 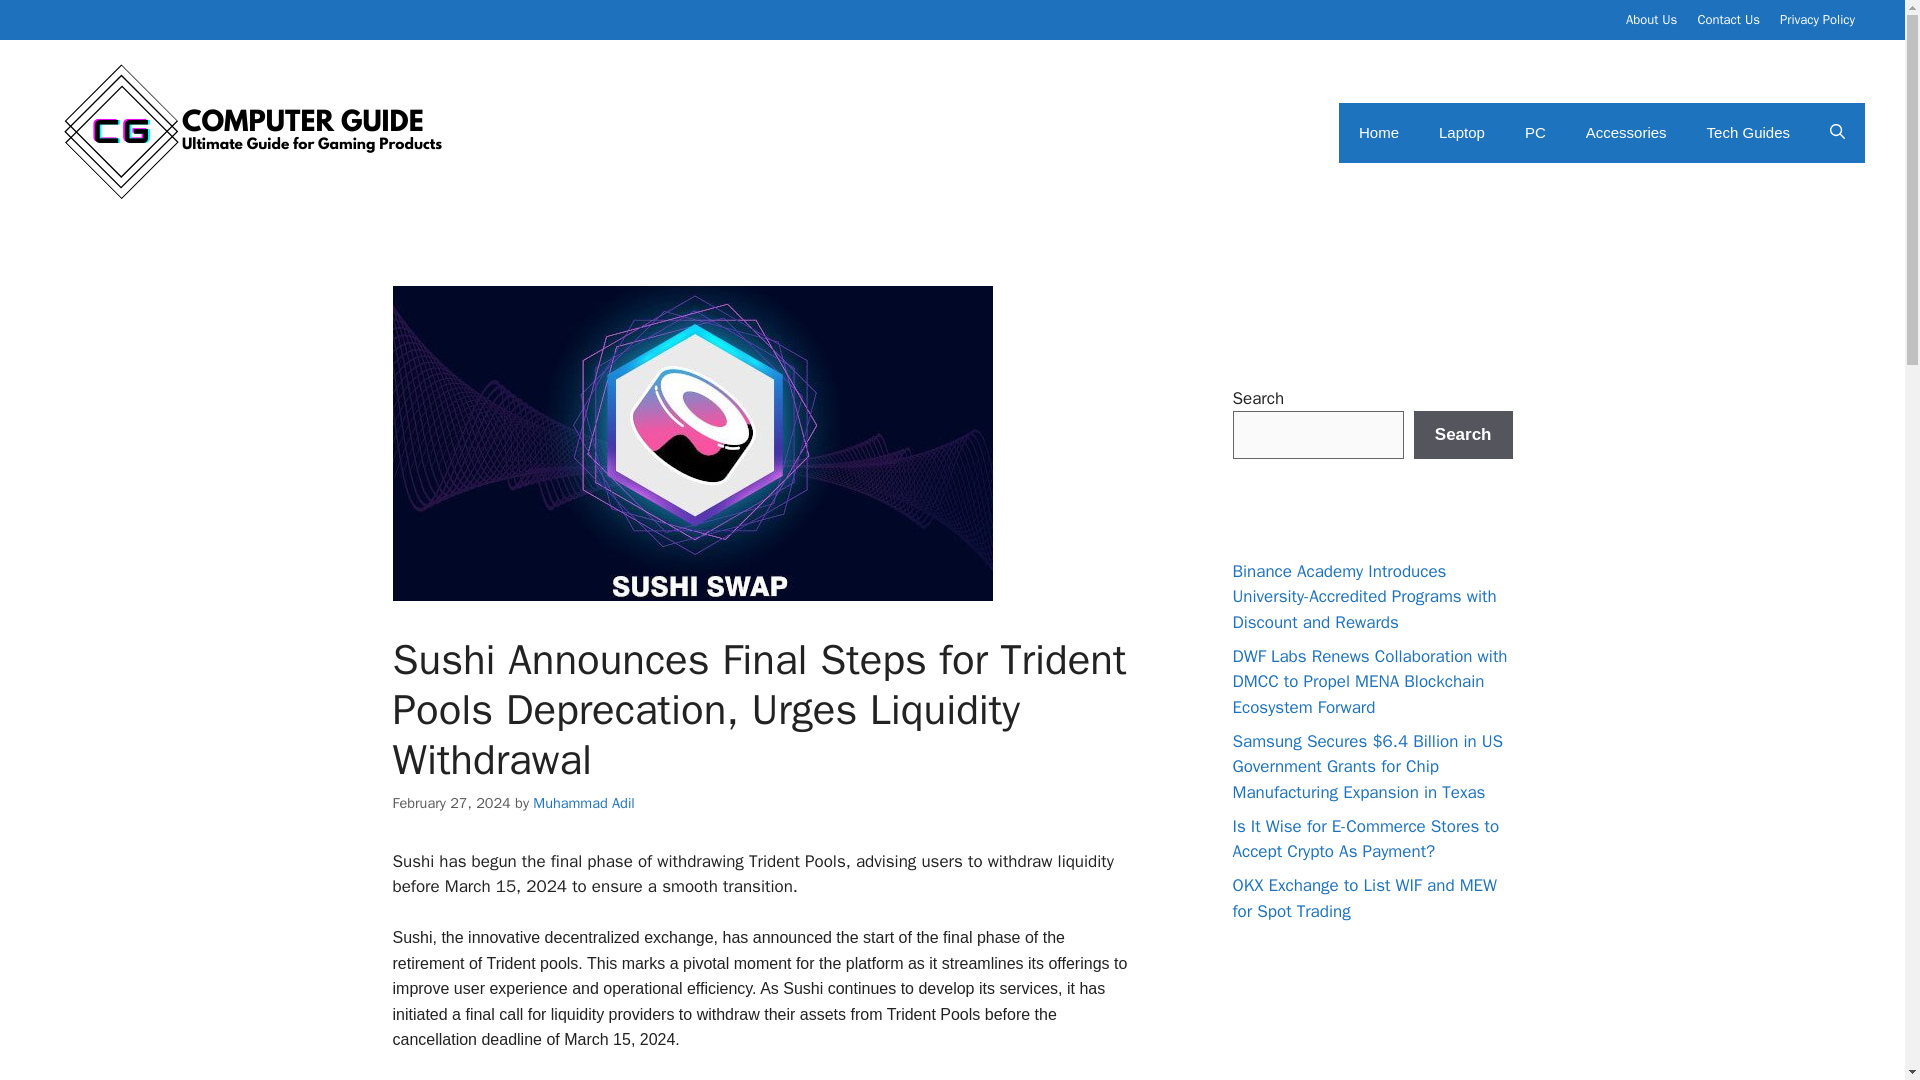 I want to click on PC, so click(x=1536, y=132).